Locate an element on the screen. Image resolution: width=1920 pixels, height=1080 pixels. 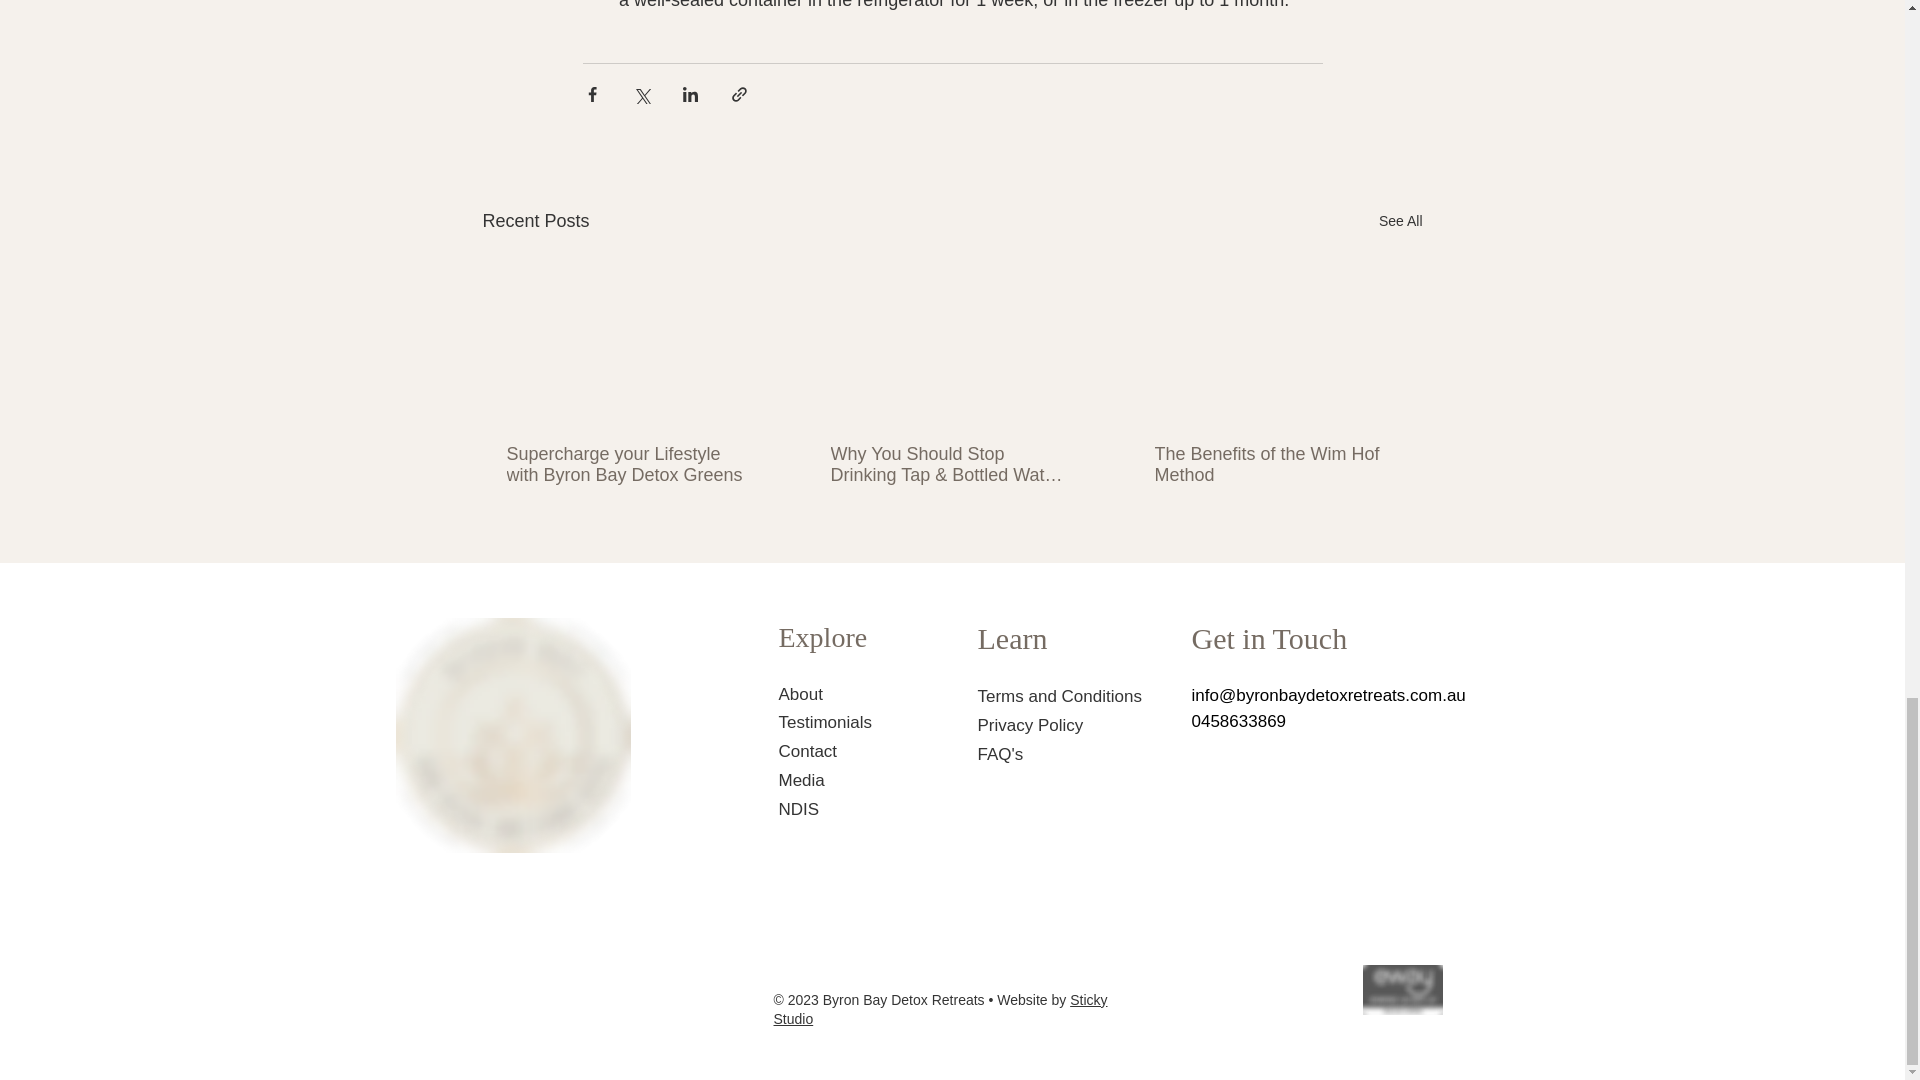
Media is located at coordinates (800, 780).